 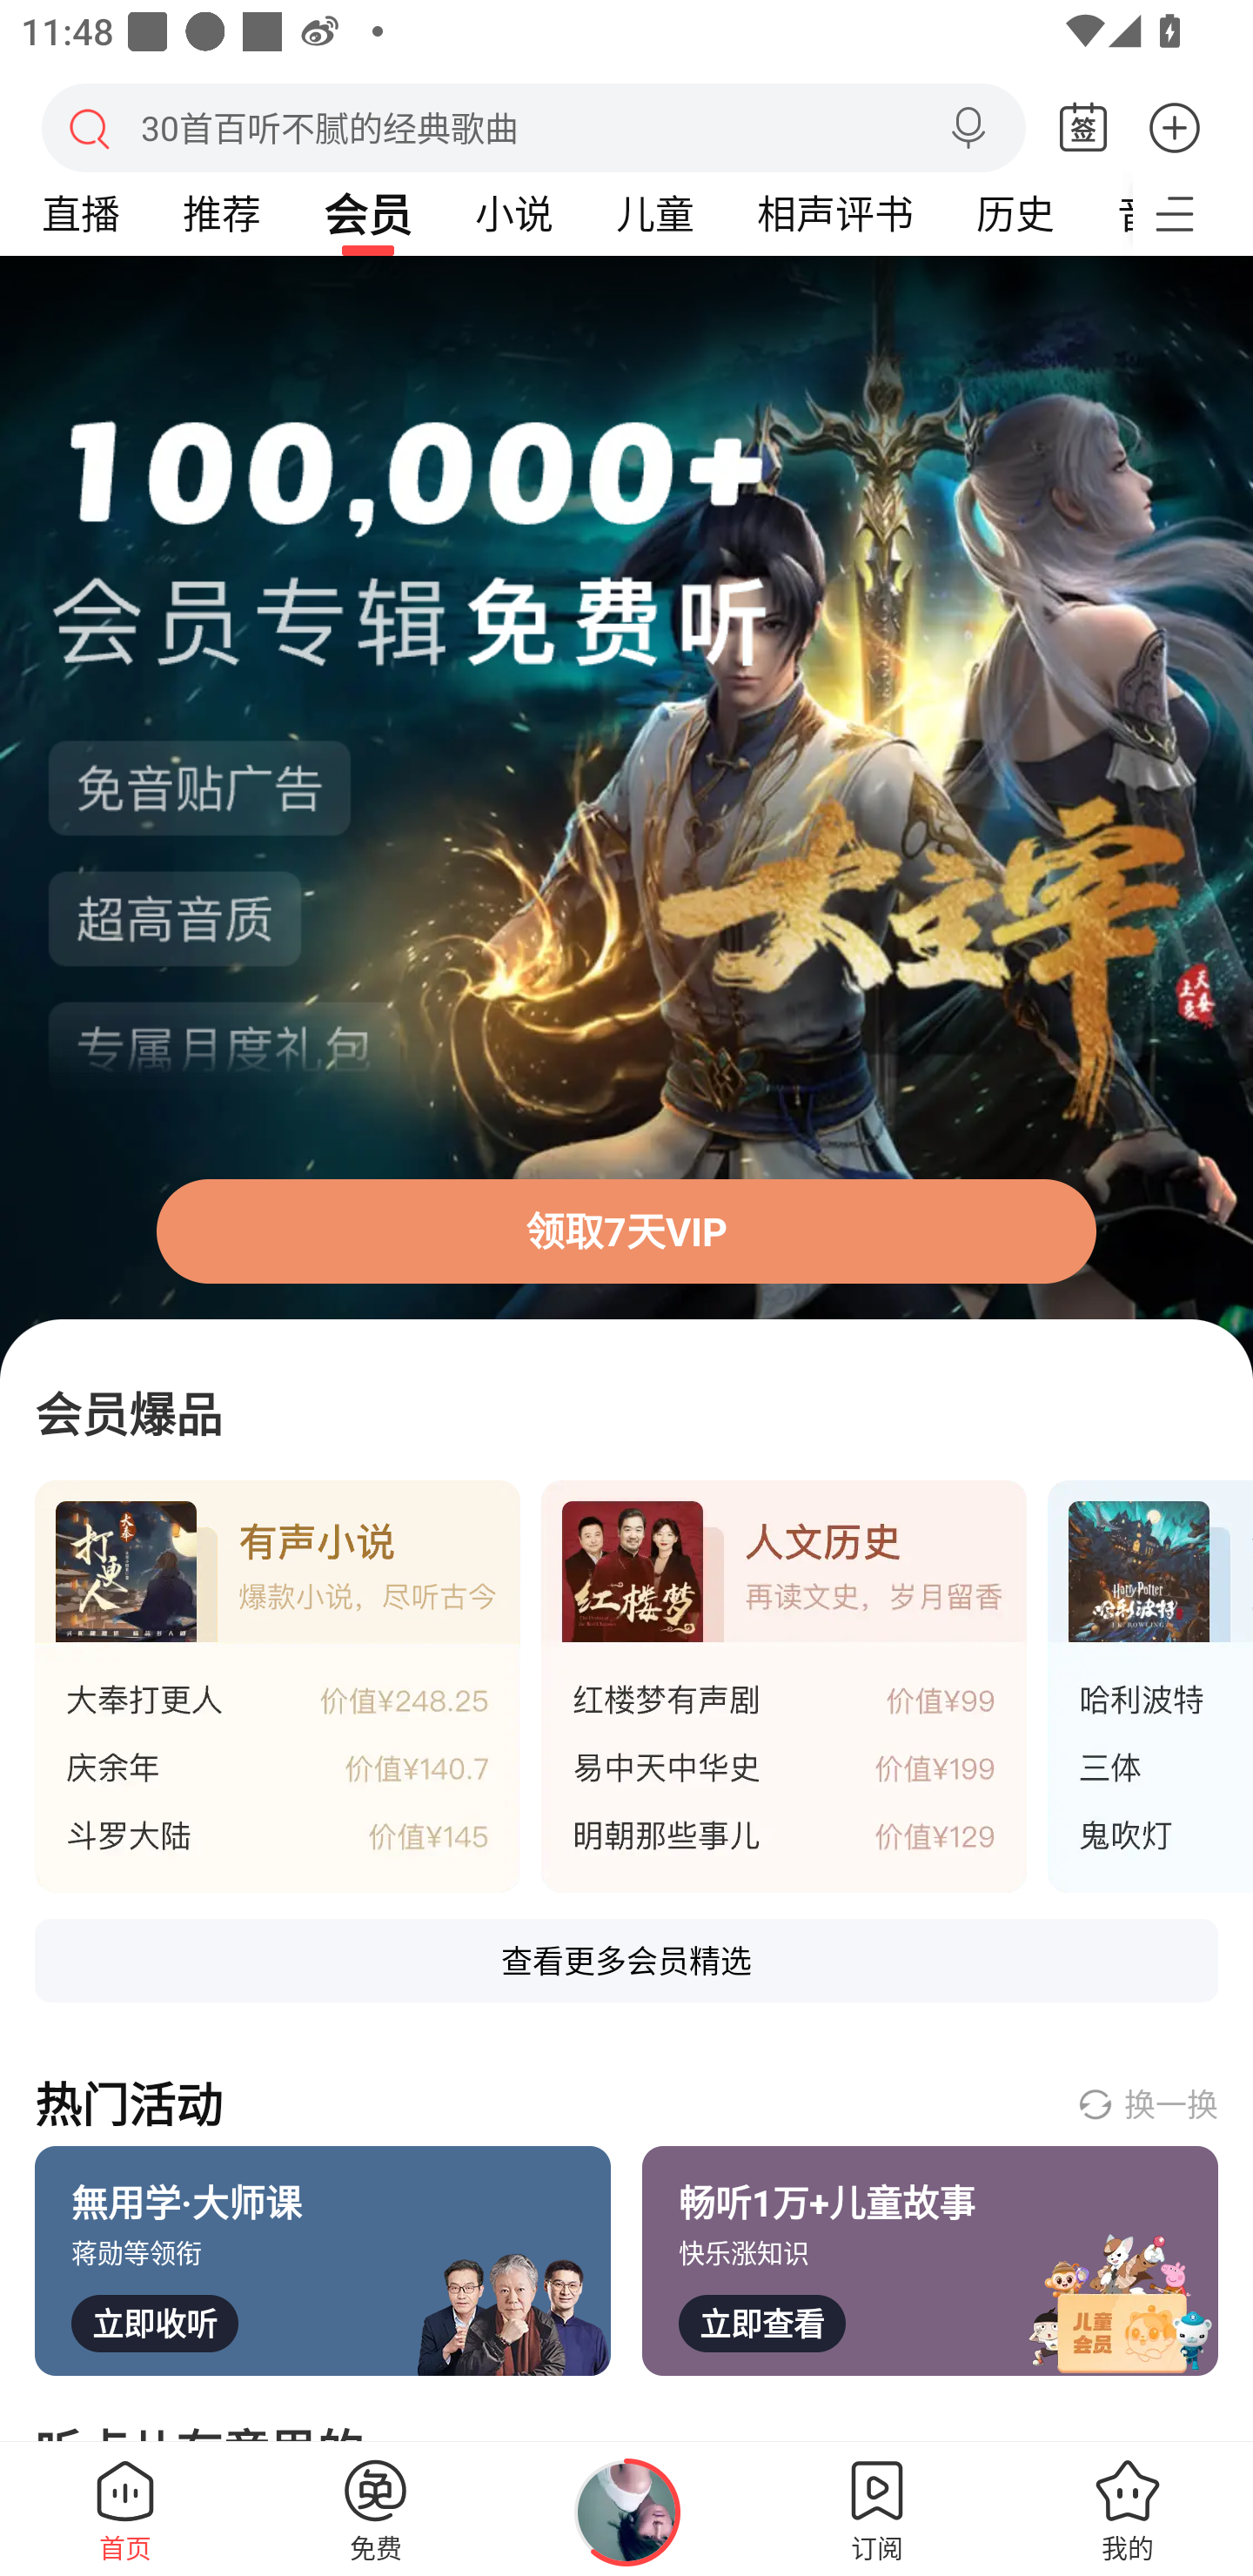 I want to click on 推荐, so click(x=221, y=214).